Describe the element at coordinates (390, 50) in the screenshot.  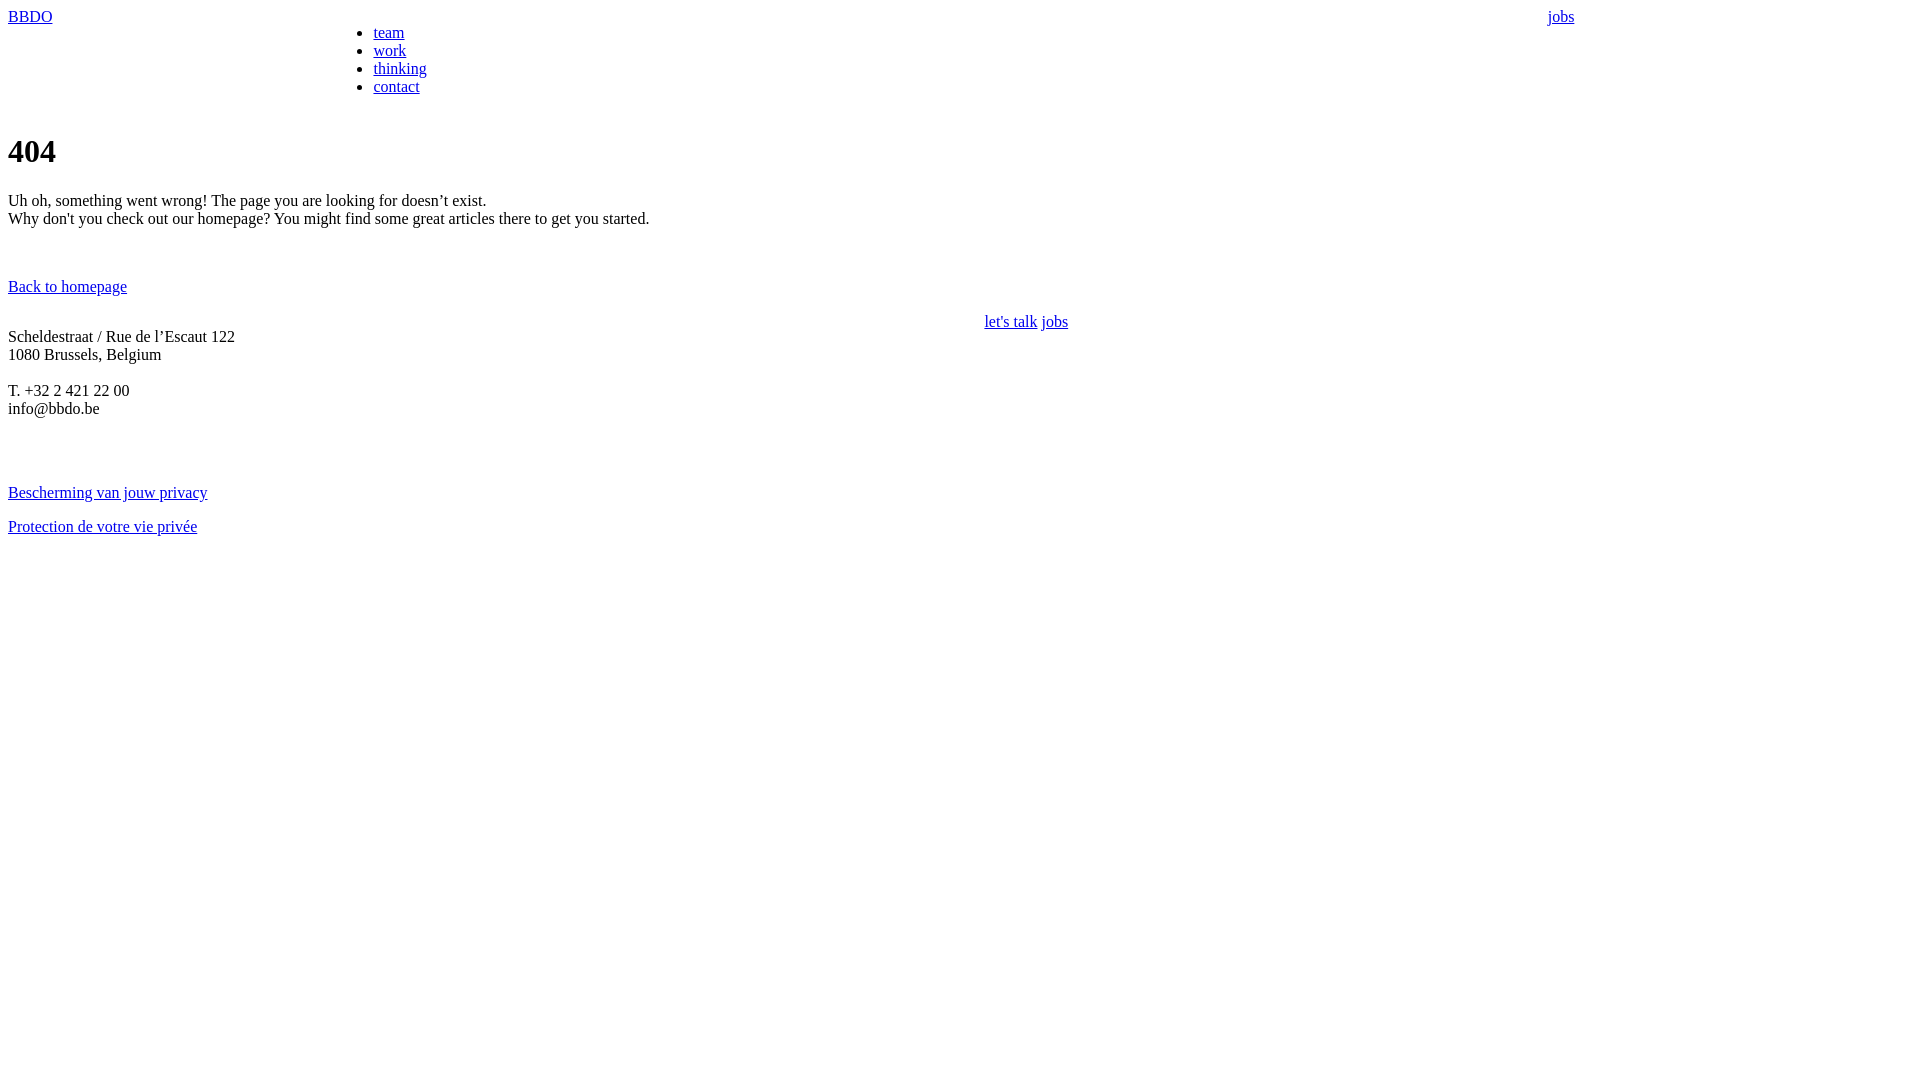
I see `work` at that location.